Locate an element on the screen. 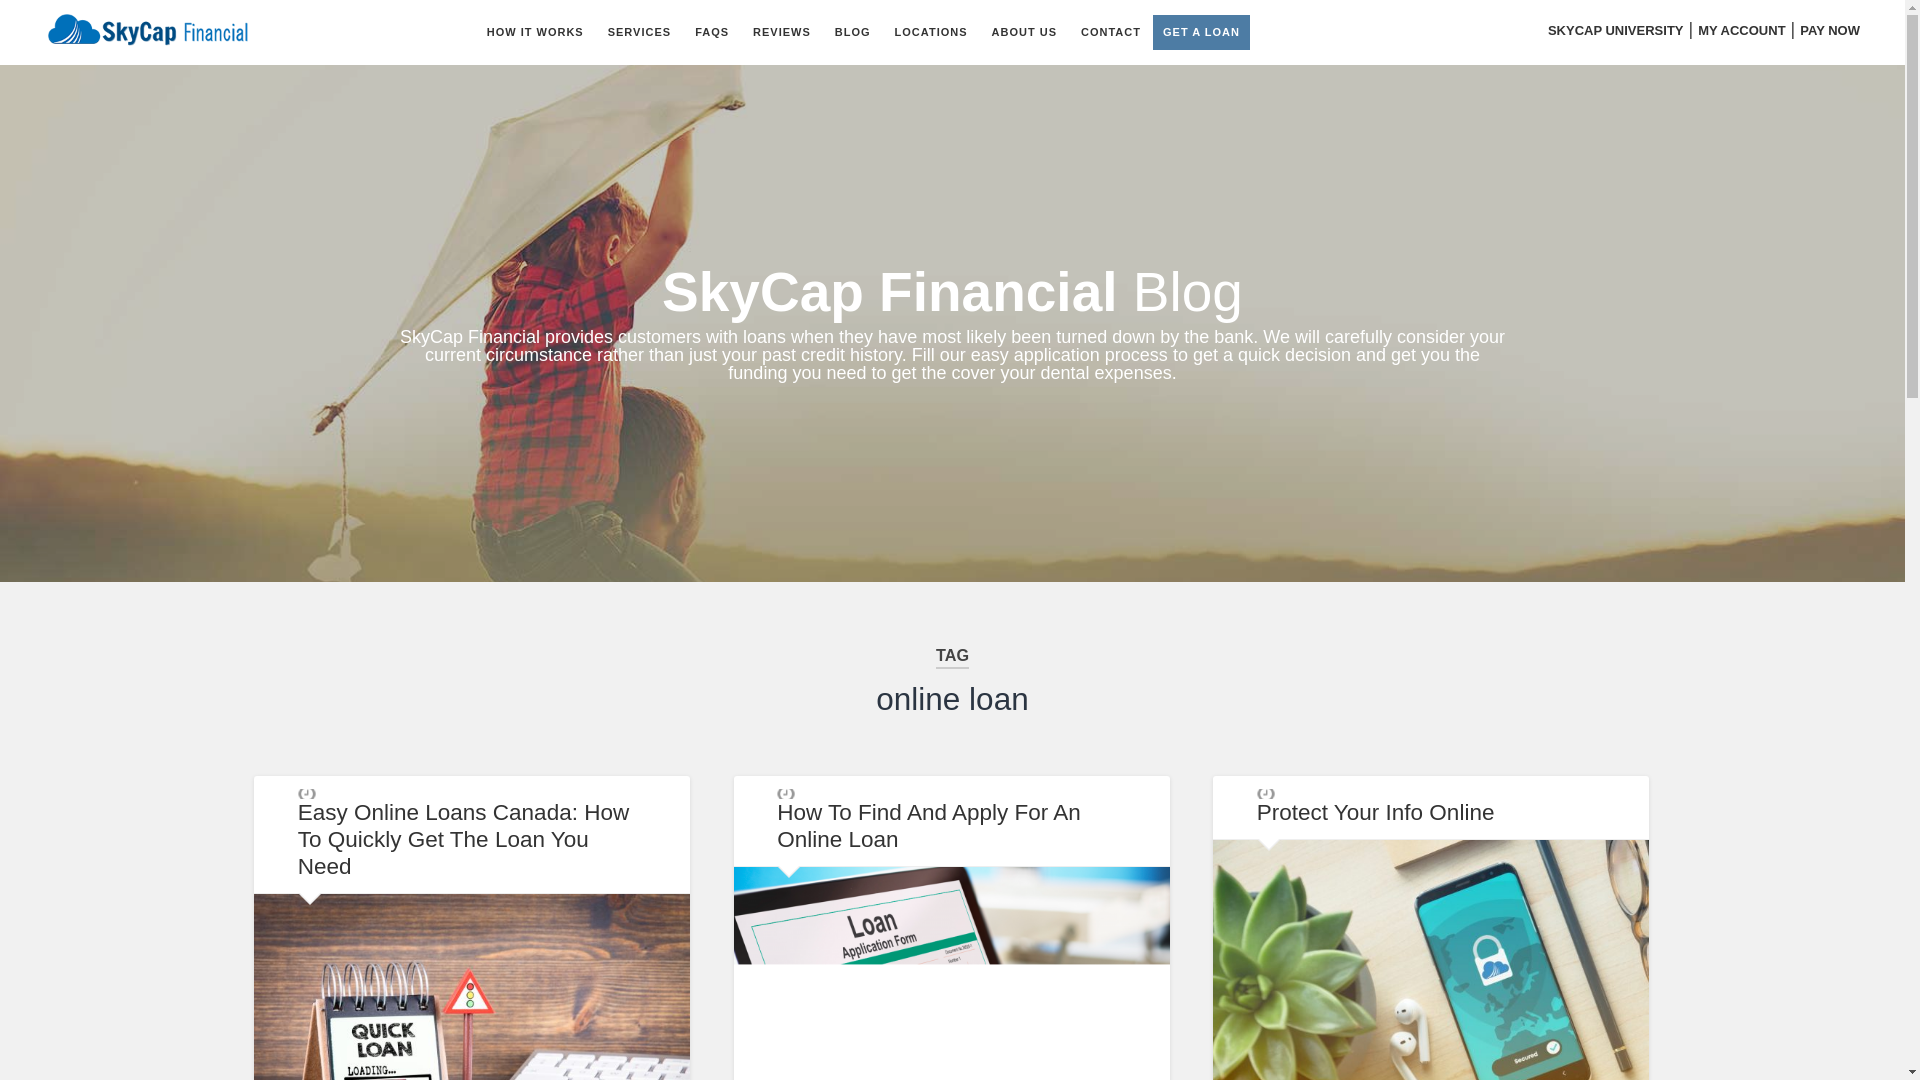 This screenshot has width=1920, height=1080. ABOUT US is located at coordinates (1024, 32).